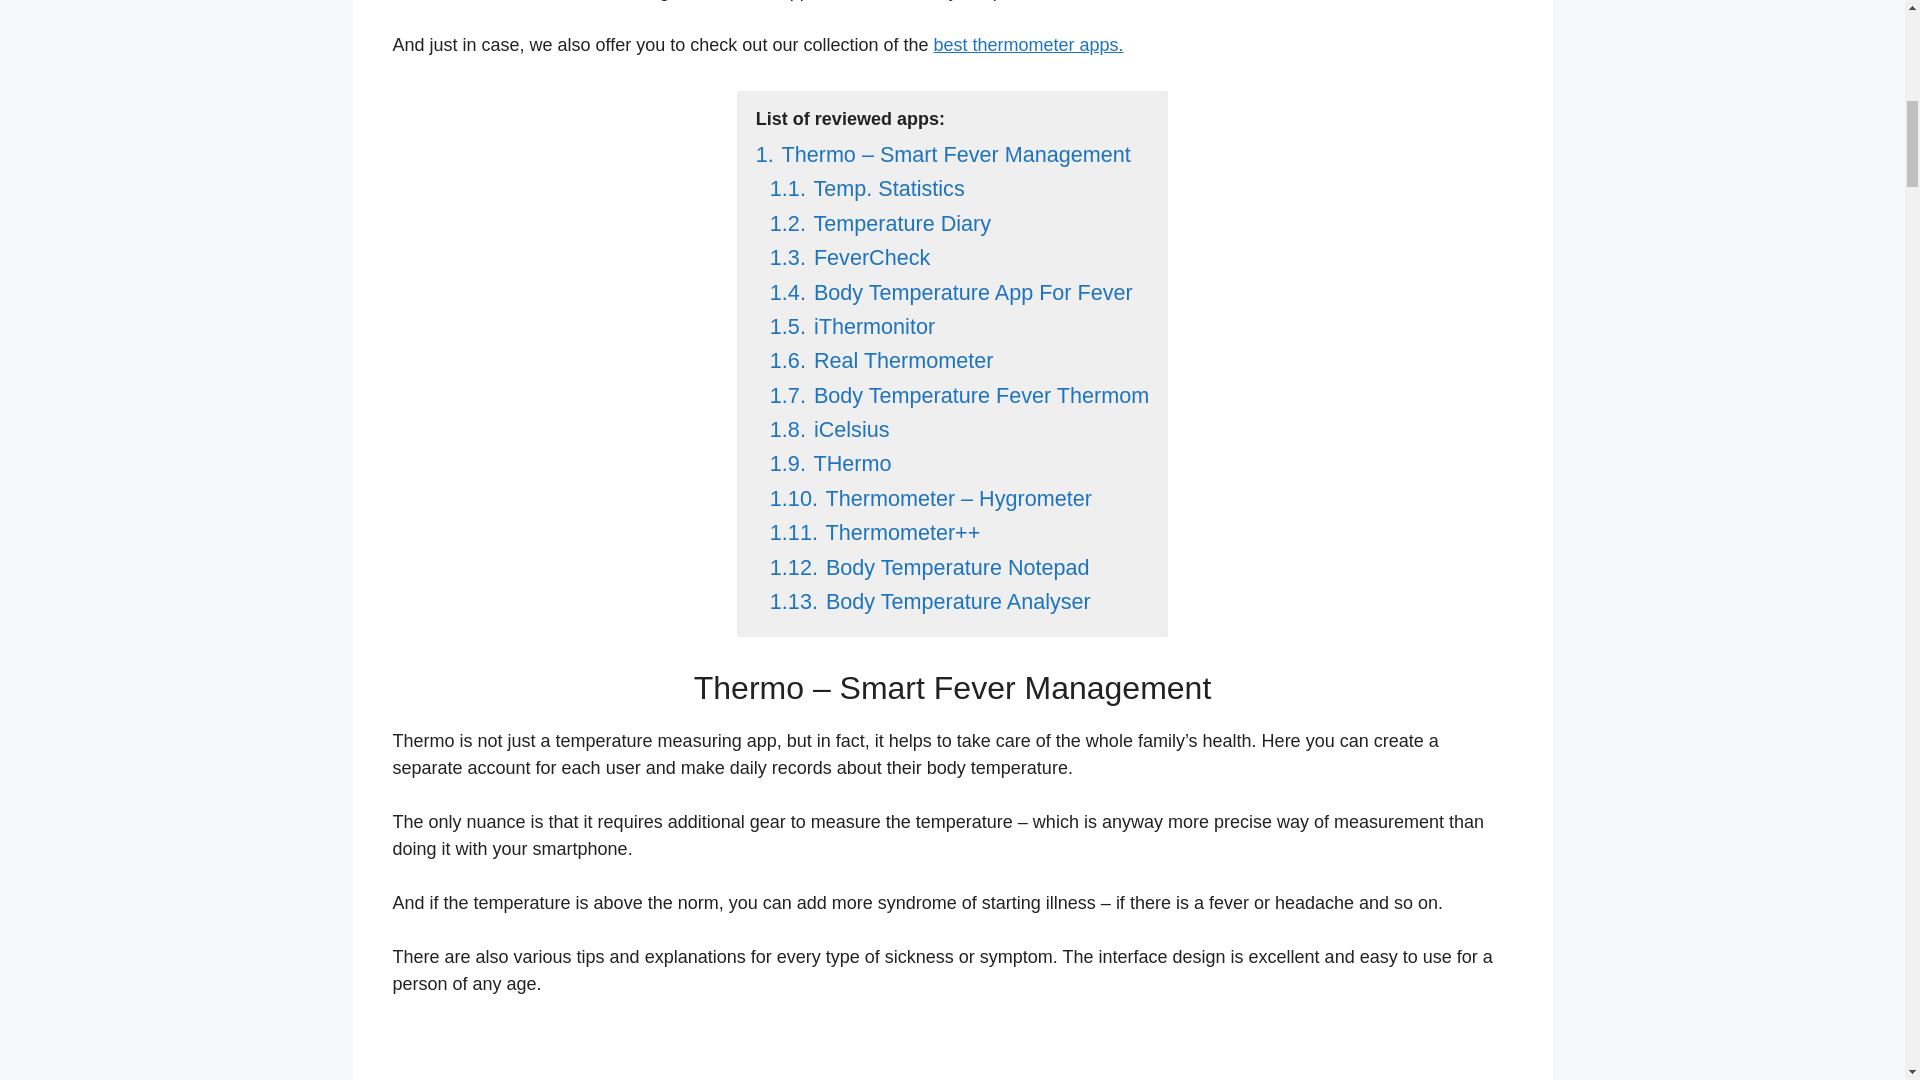  Describe the element at coordinates (830, 428) in the screenshot. I see `1.8. iCelsius` at that location.